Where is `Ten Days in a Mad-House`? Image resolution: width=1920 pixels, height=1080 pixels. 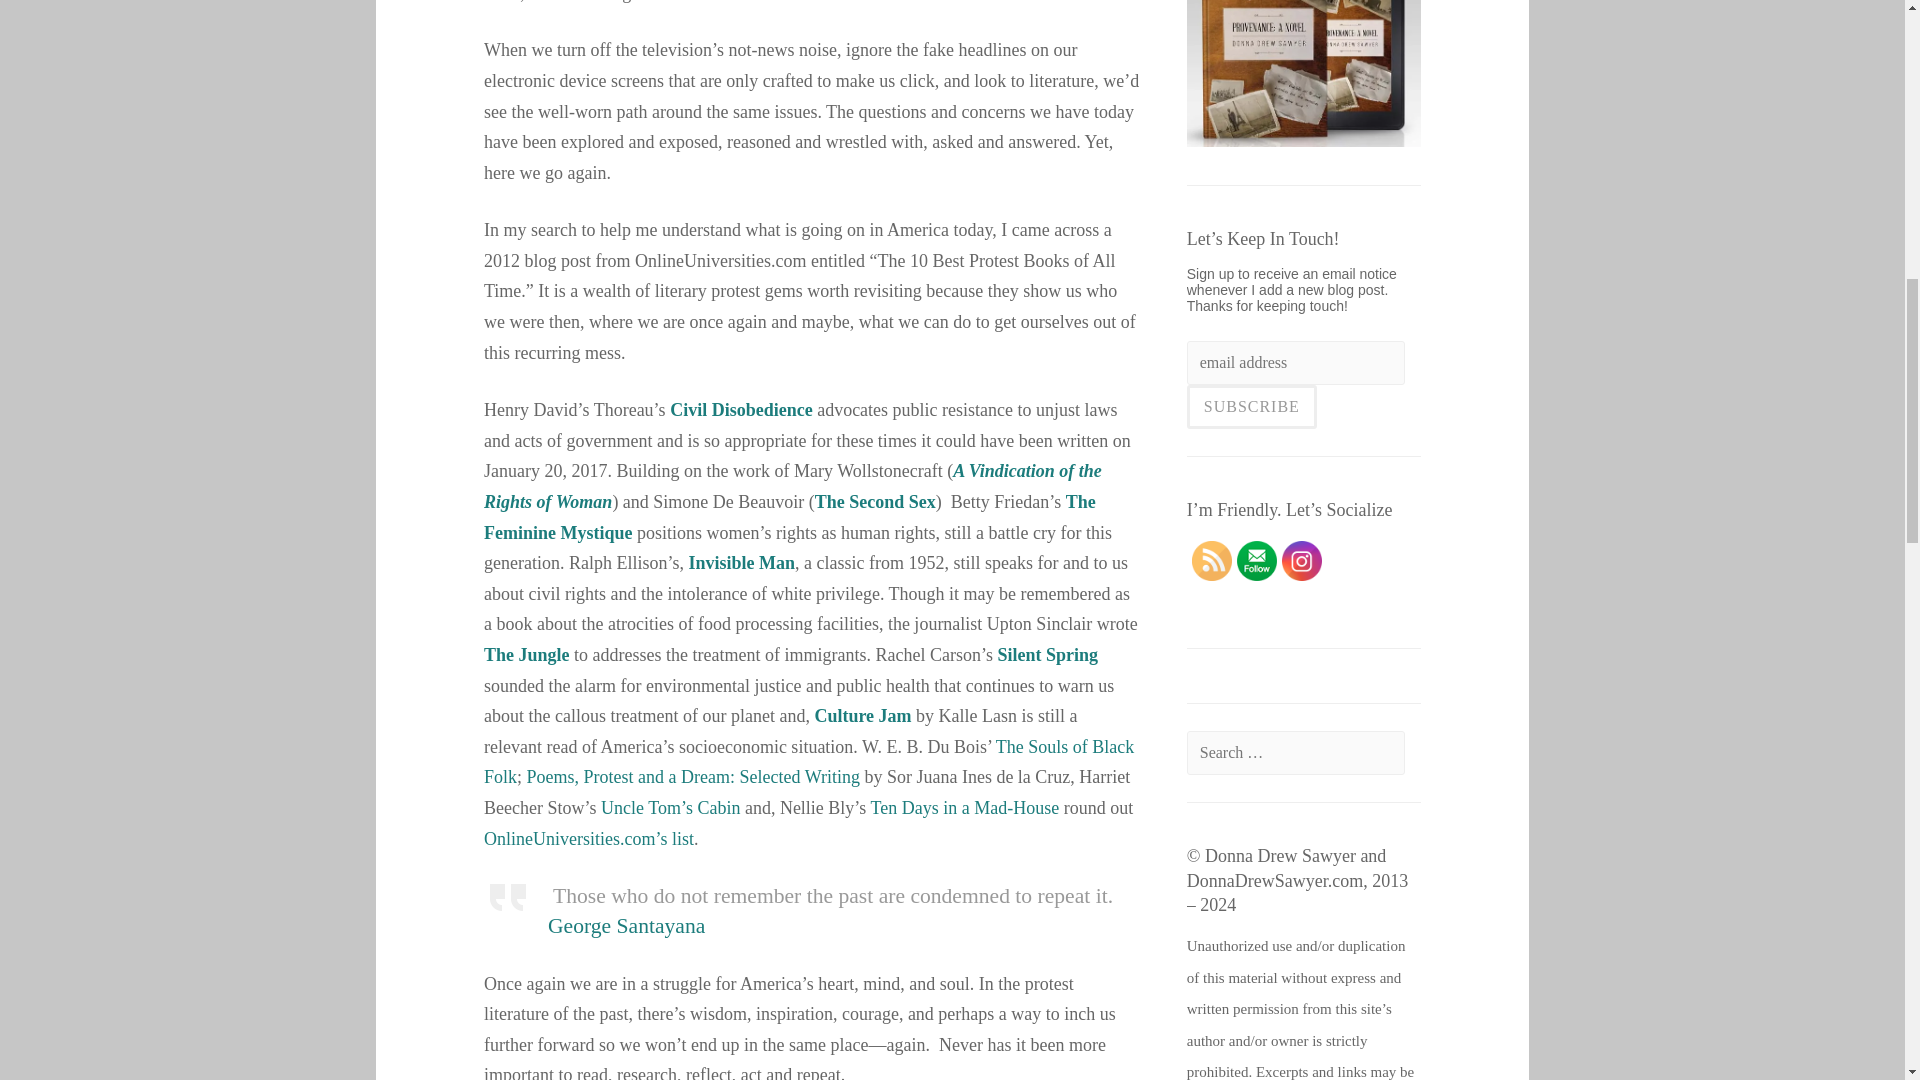
Ten Days in a Mad-House is located at coordinates (965, 808).